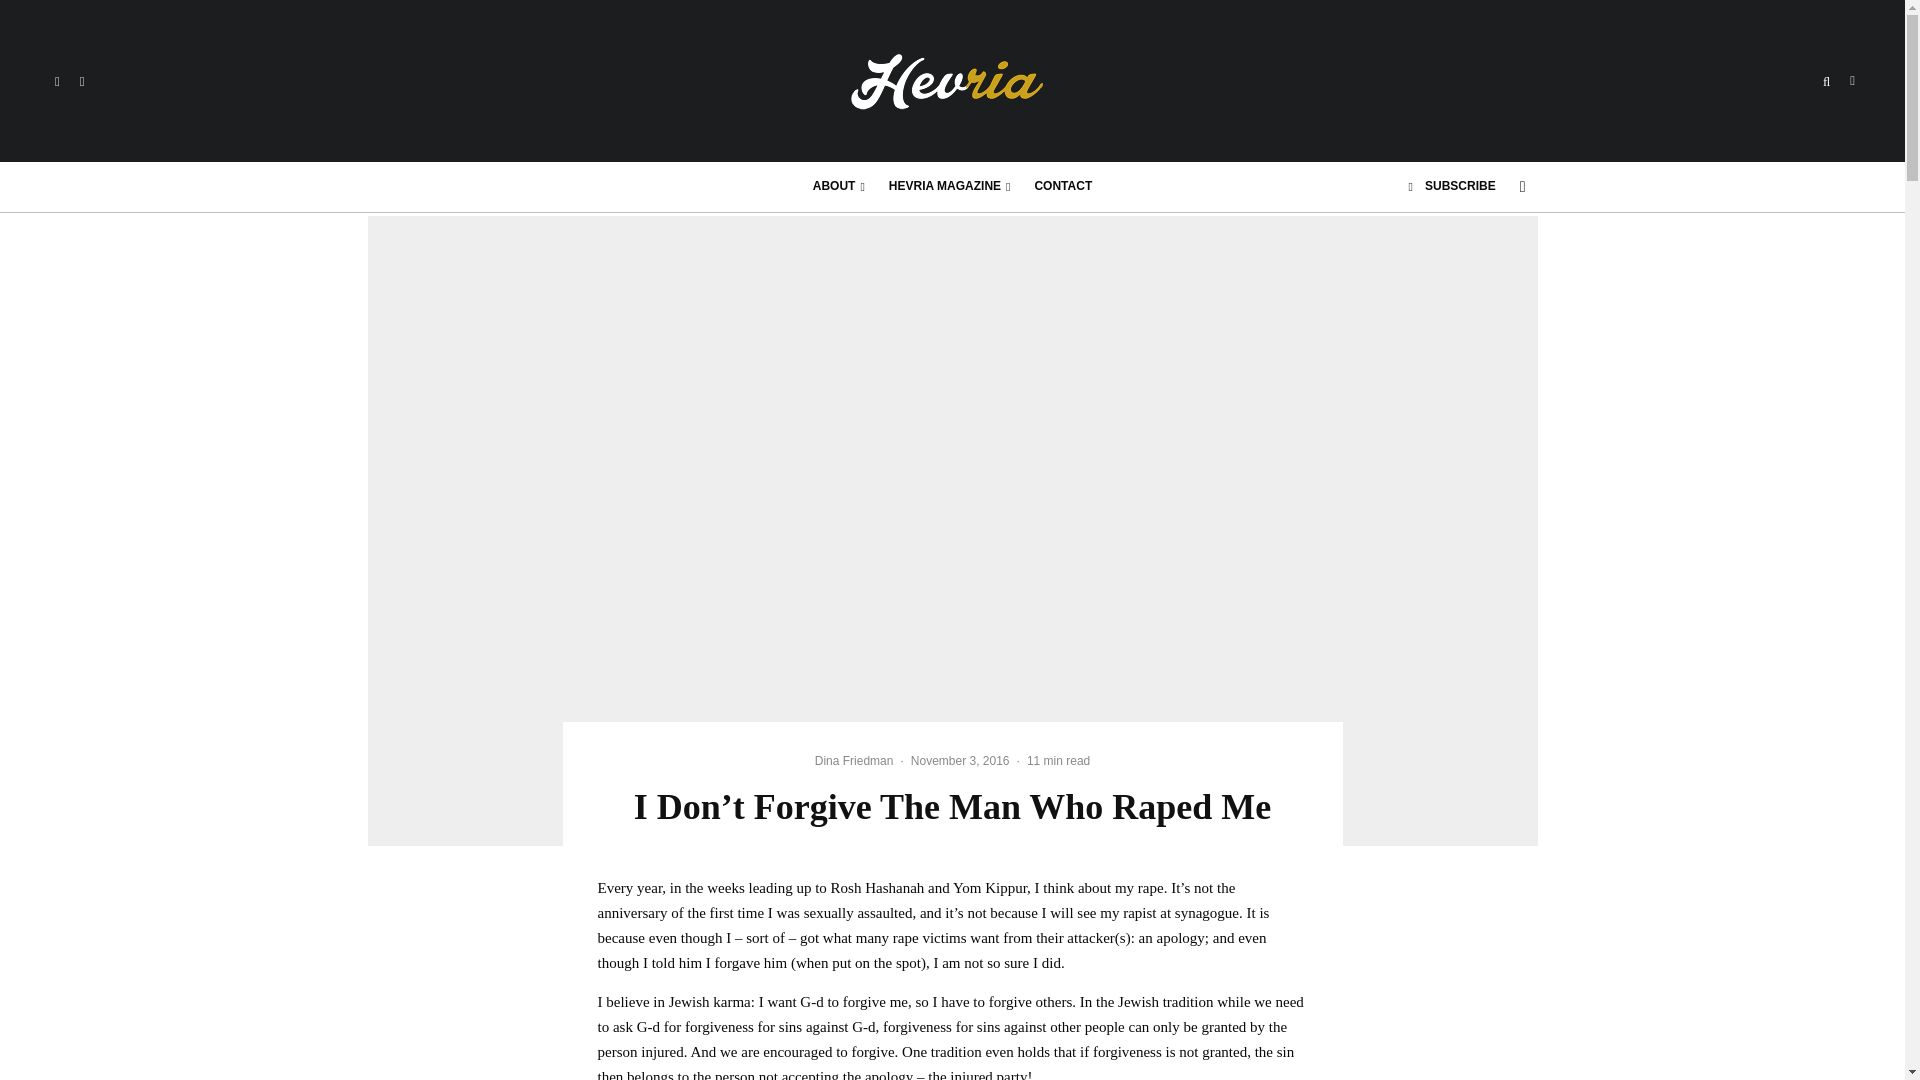  Describe the element at coordinates (1062, 186) in the screenshot. I see `CONTACT` at that location.